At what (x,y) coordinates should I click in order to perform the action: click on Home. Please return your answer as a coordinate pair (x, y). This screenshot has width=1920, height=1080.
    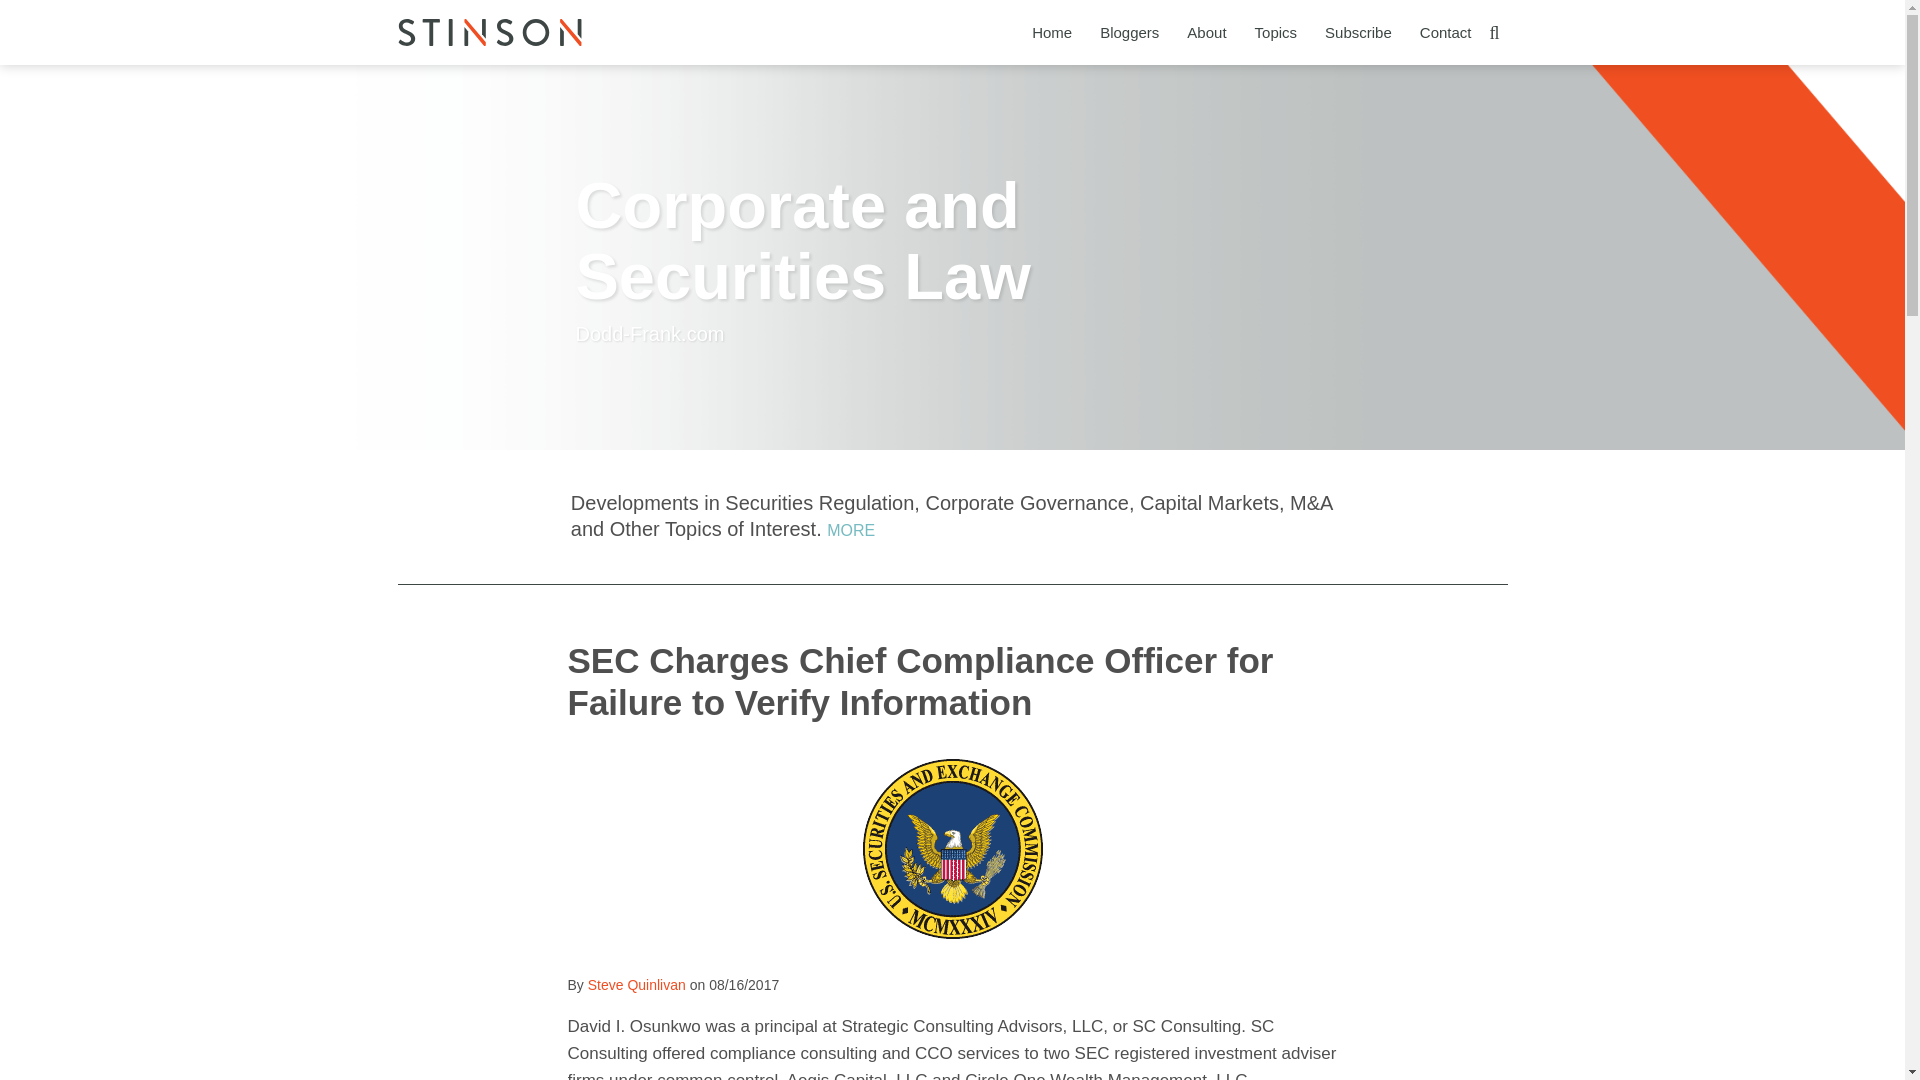
    Looking at the image, I should click on (1052, 32).